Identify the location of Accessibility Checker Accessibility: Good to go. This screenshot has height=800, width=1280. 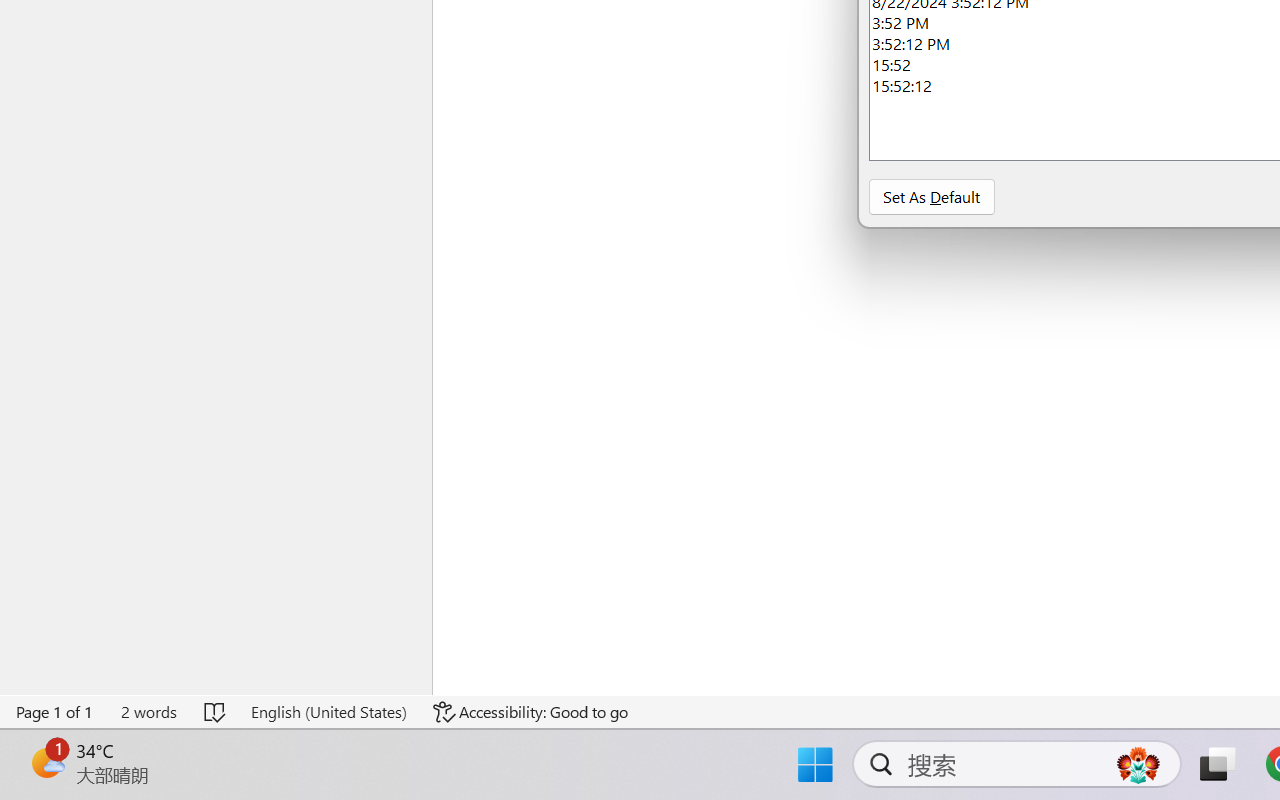
(397, 744).